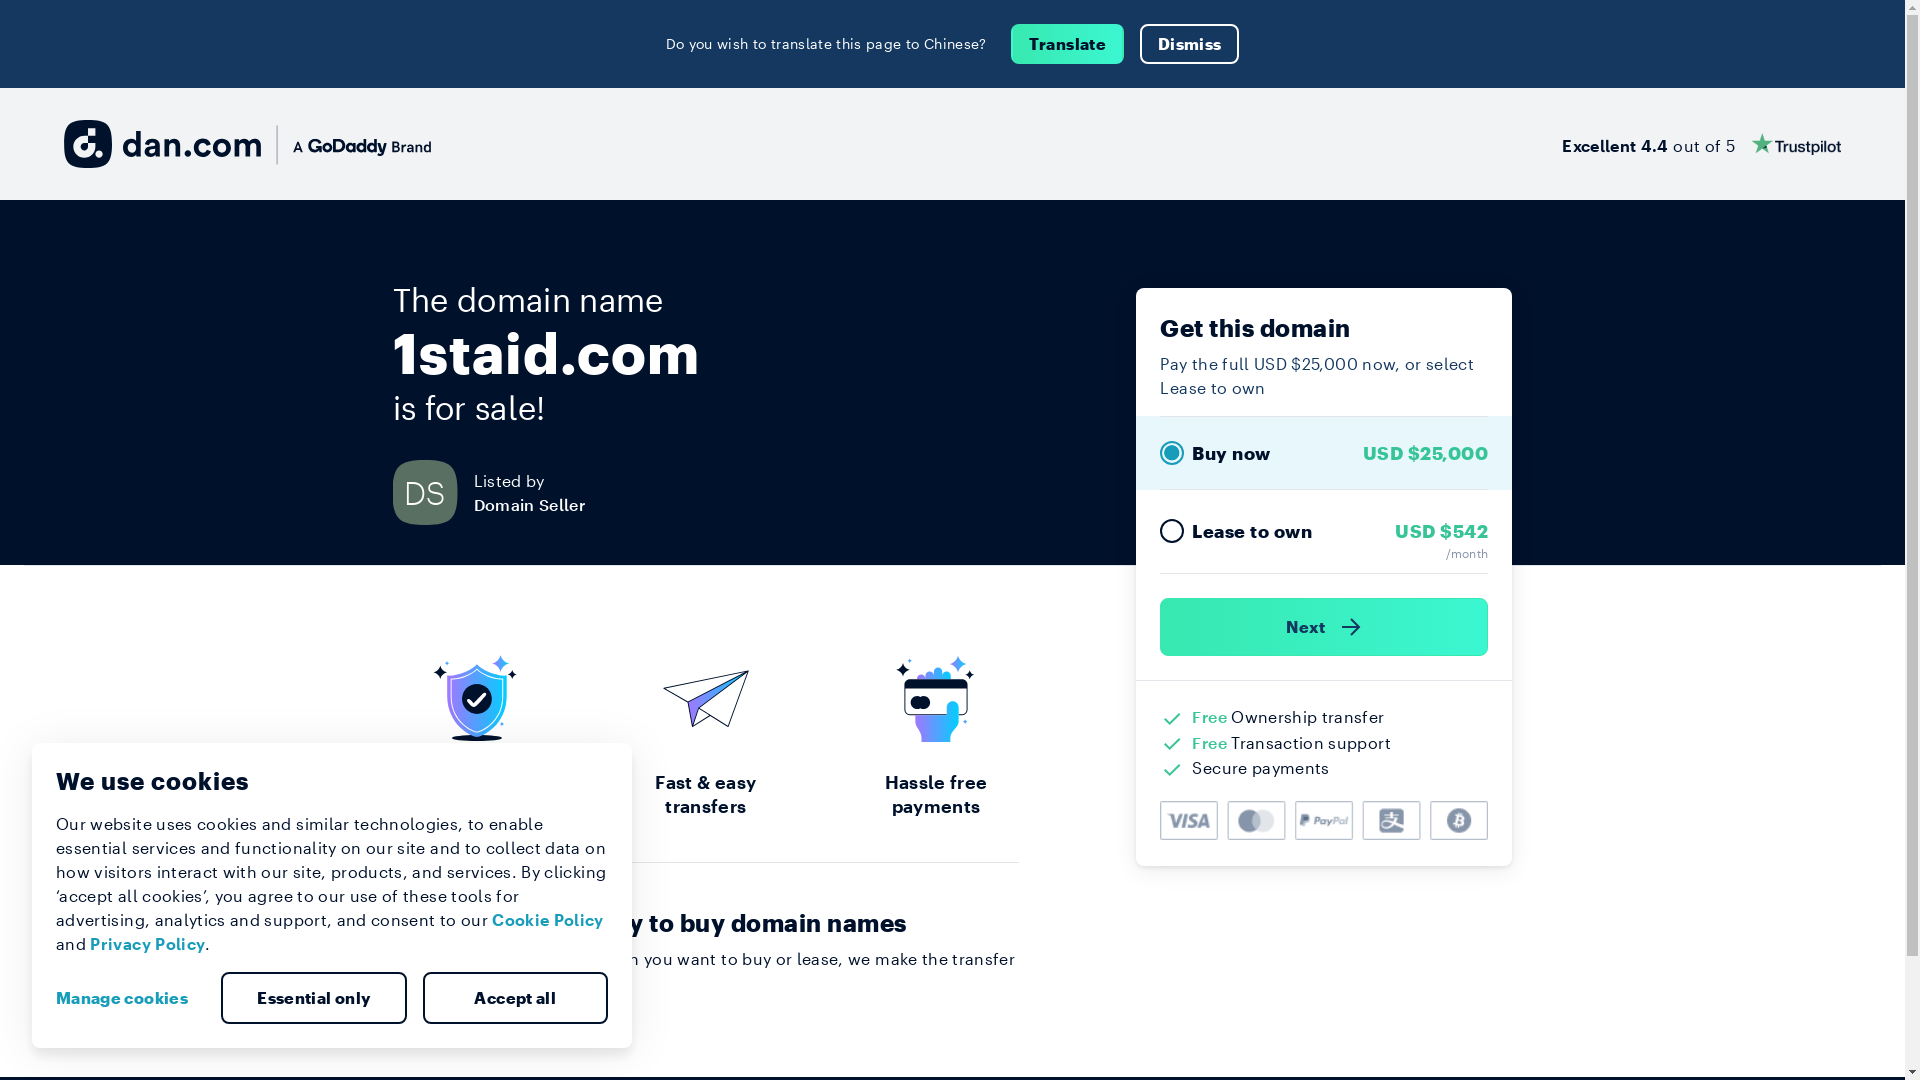 Image resolution: width=1920 pixels, height=1080 pixels. What do you see at coordinates (130, 998) in the screenshot?
I see `Manage cookies` at bounding box center [130, 998].